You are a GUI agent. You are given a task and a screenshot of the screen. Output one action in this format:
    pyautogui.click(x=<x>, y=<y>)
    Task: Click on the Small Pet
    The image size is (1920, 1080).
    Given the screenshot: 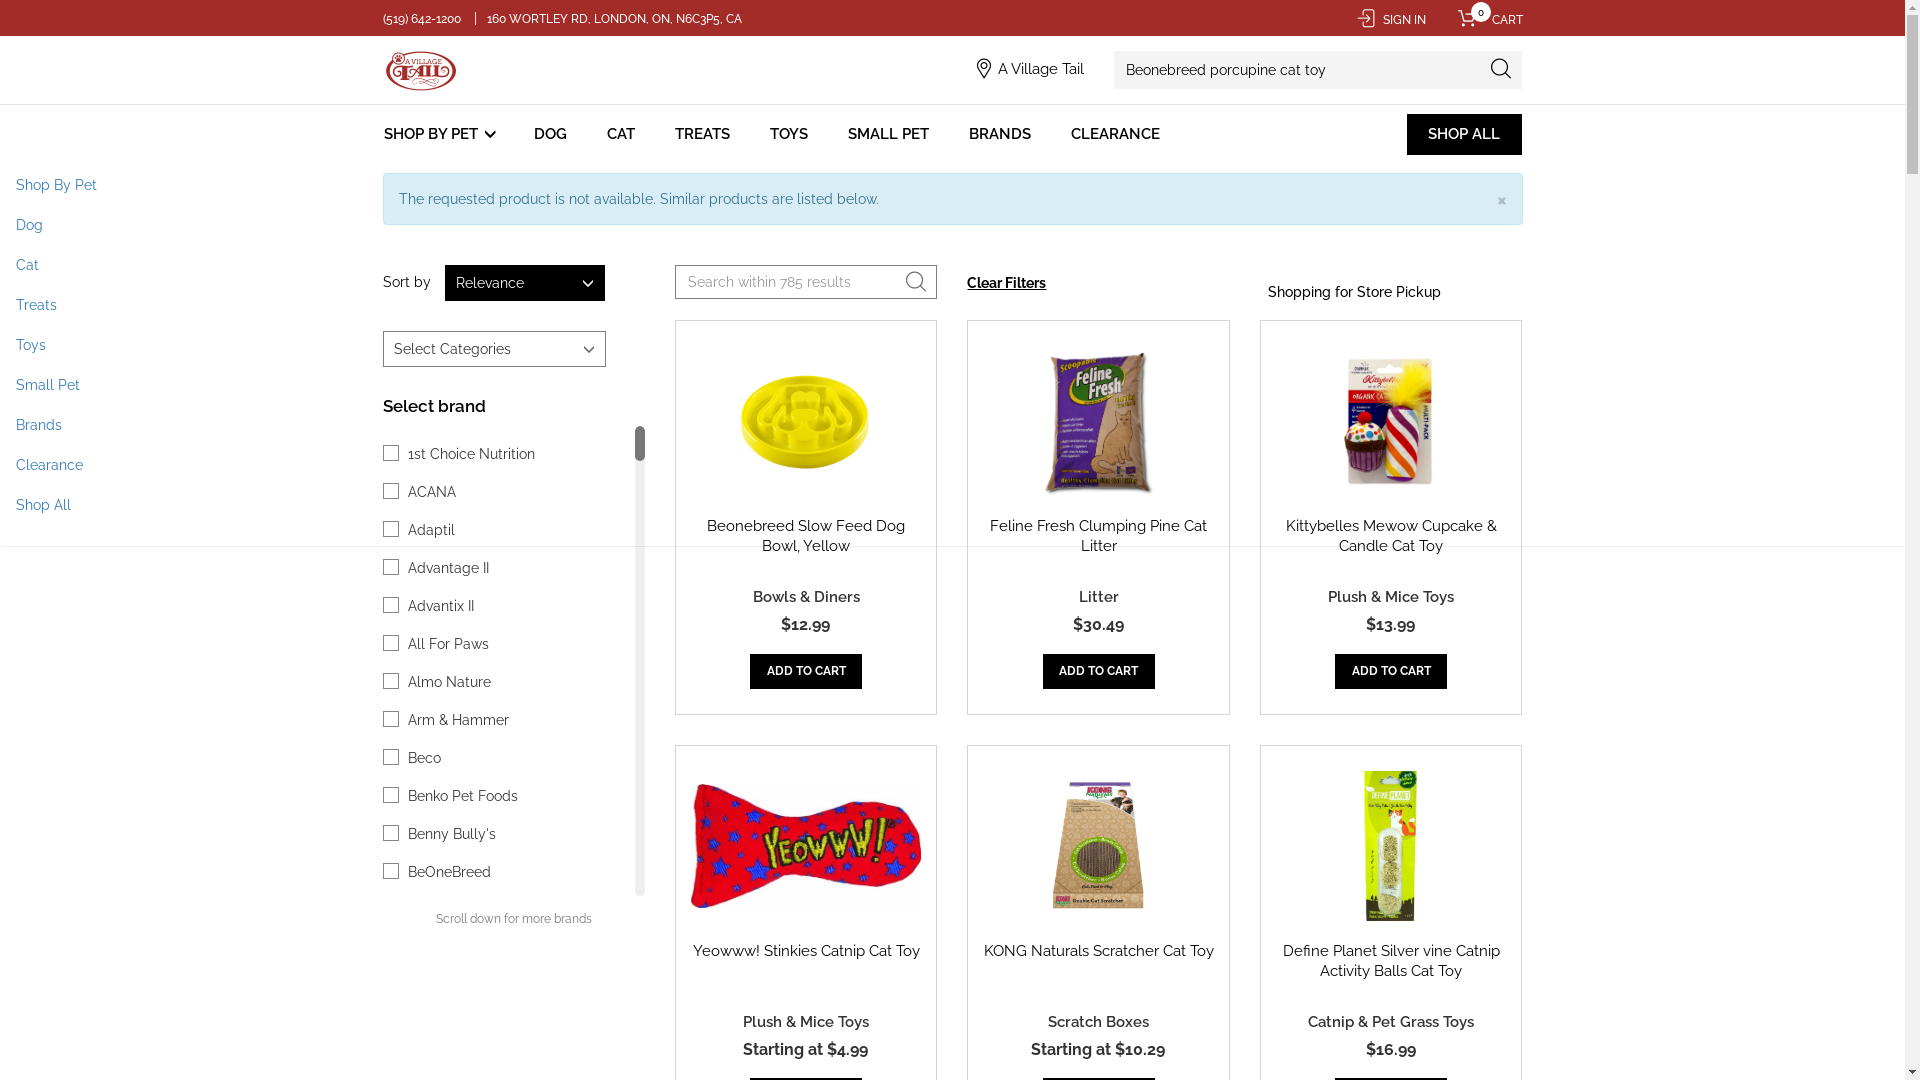 What is the action you would take?
    pyautogui.click(x=952, y=385)
    